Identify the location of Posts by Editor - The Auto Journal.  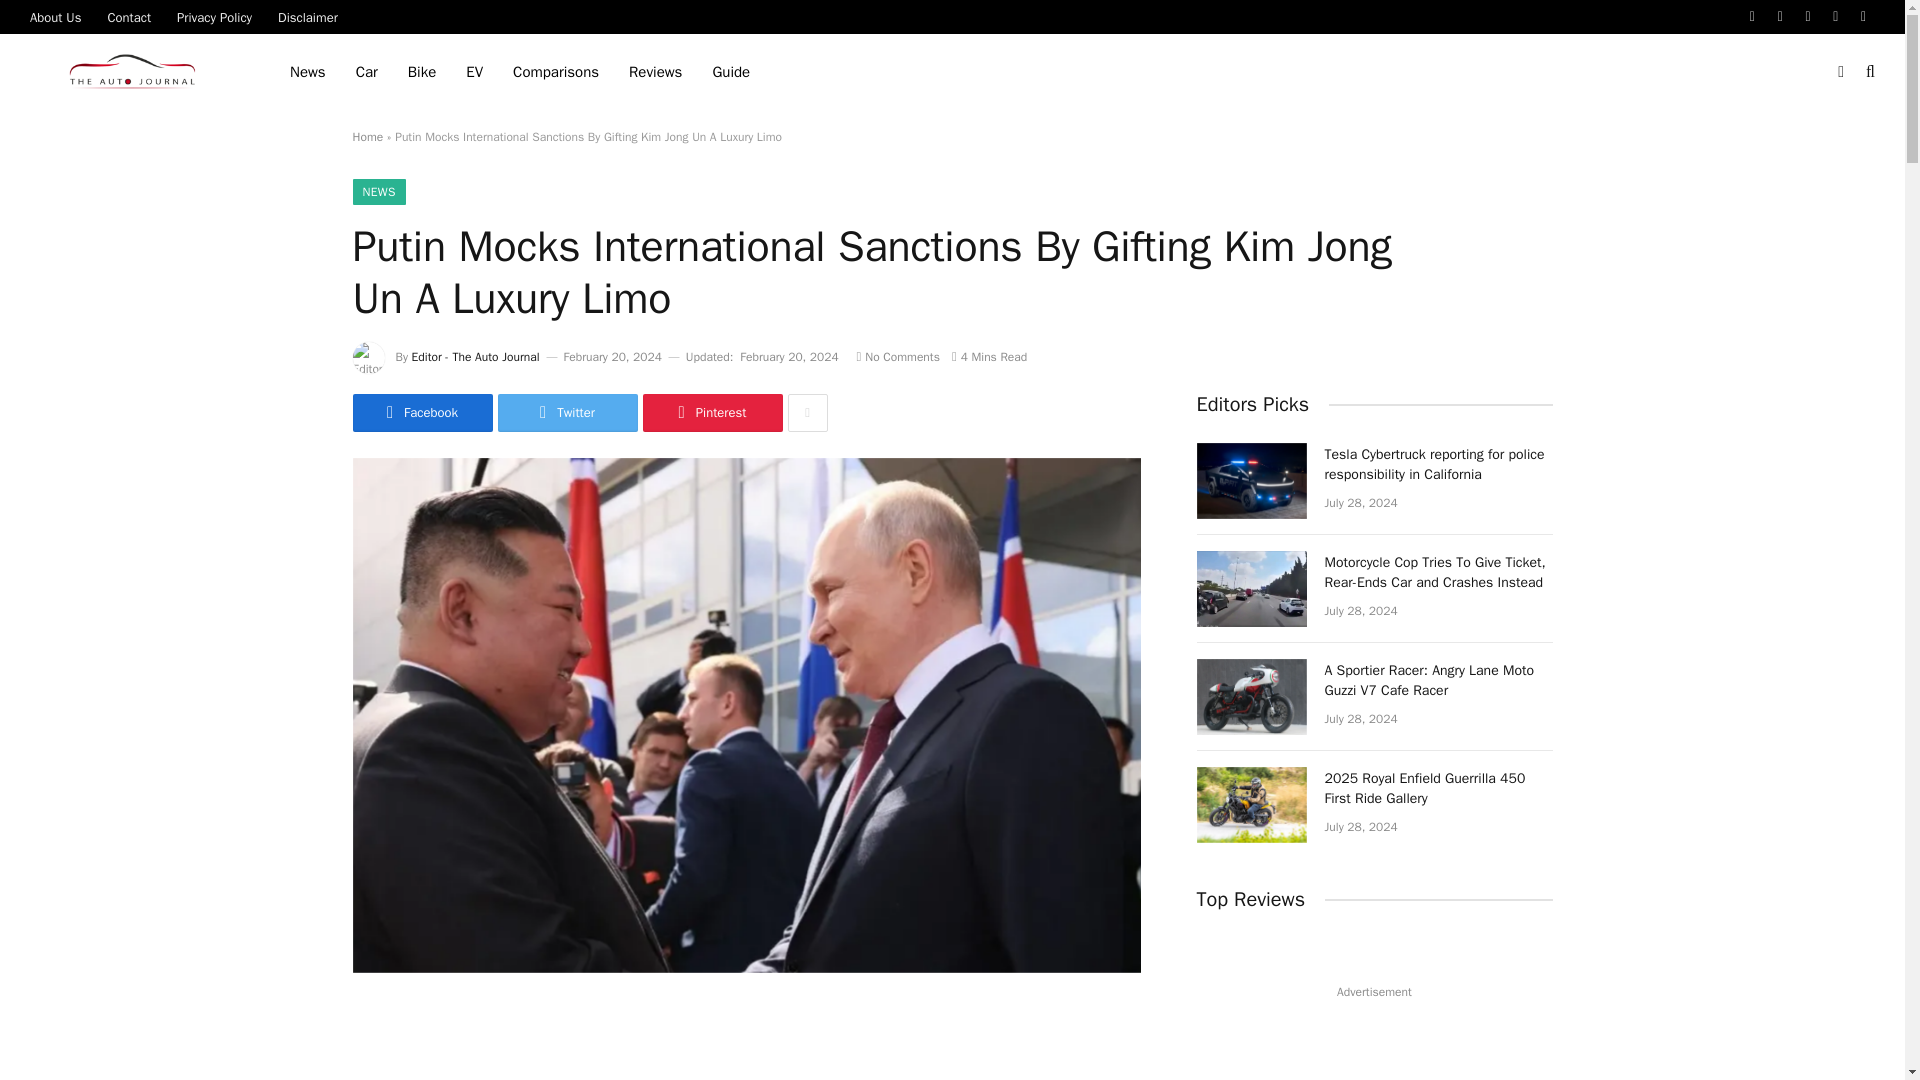
(476, 356).